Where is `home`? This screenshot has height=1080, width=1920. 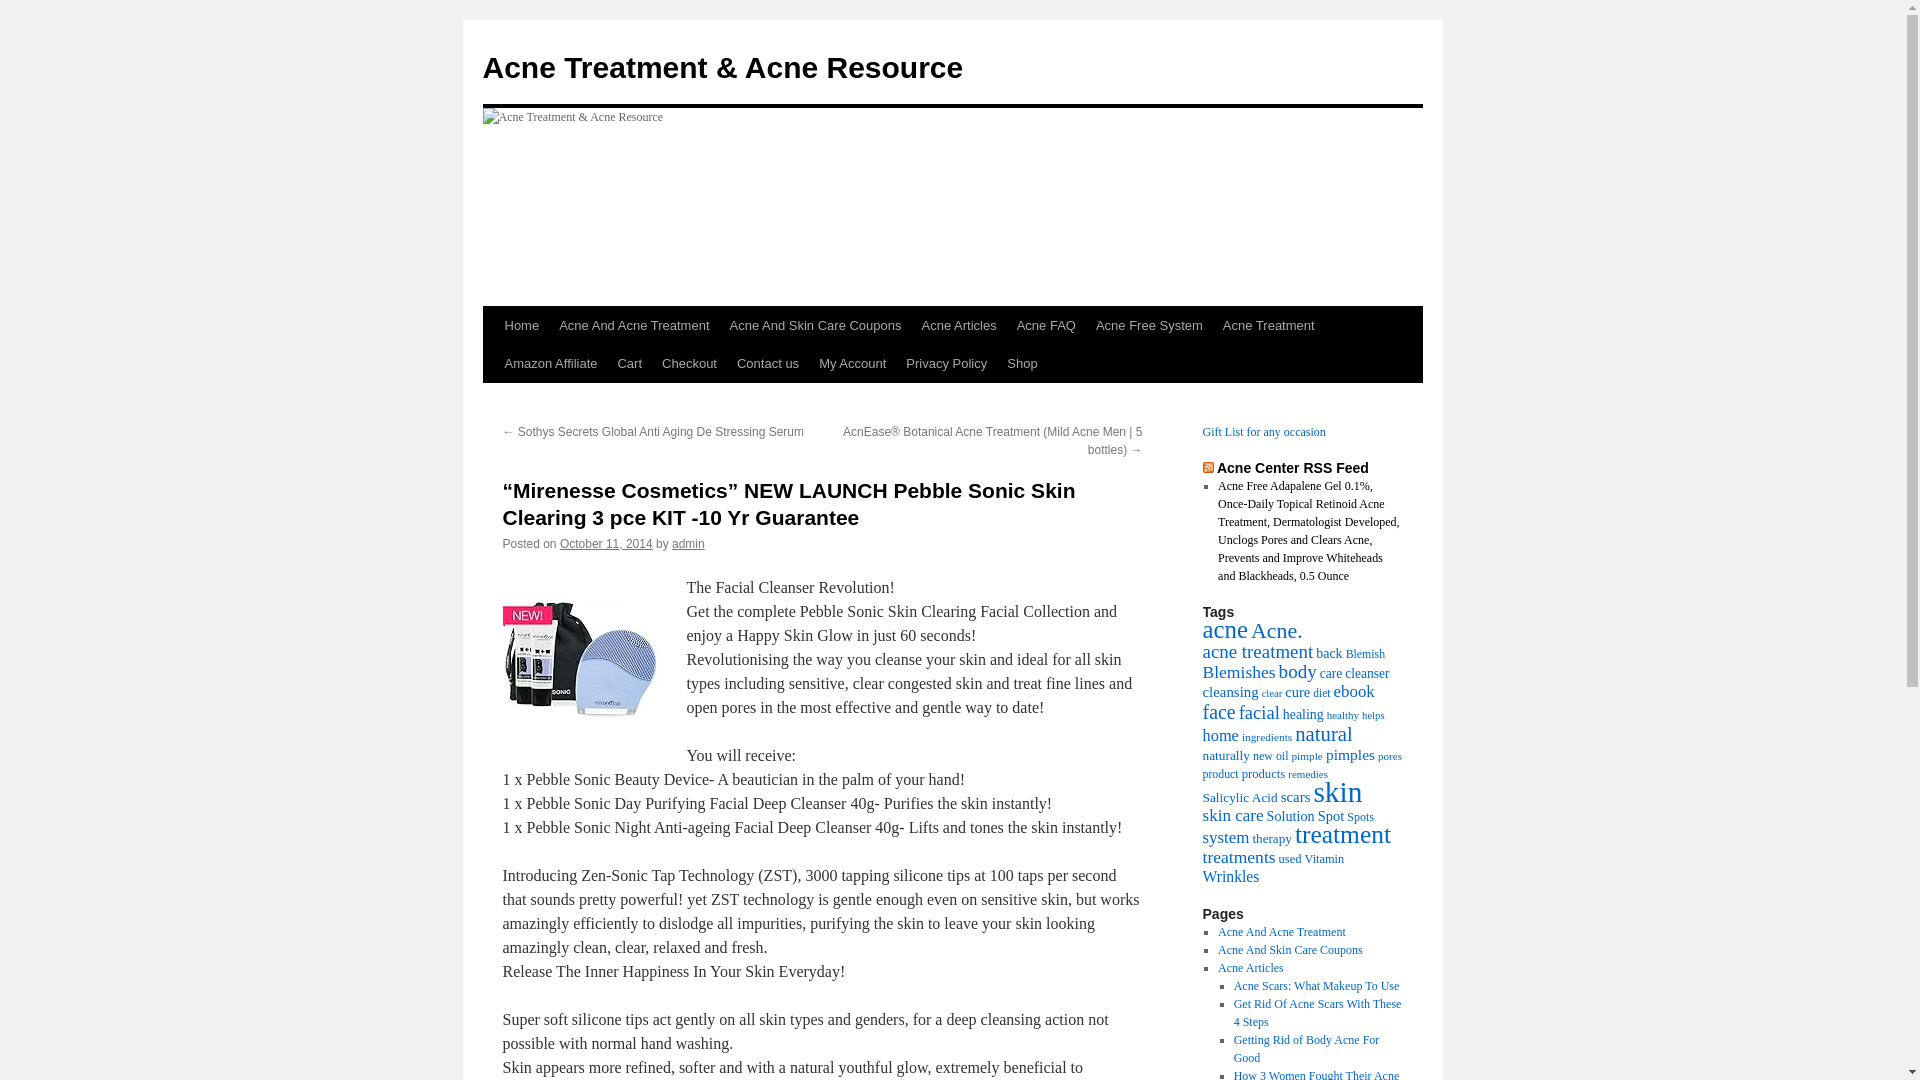 home is located at coordinates (1220, 736).